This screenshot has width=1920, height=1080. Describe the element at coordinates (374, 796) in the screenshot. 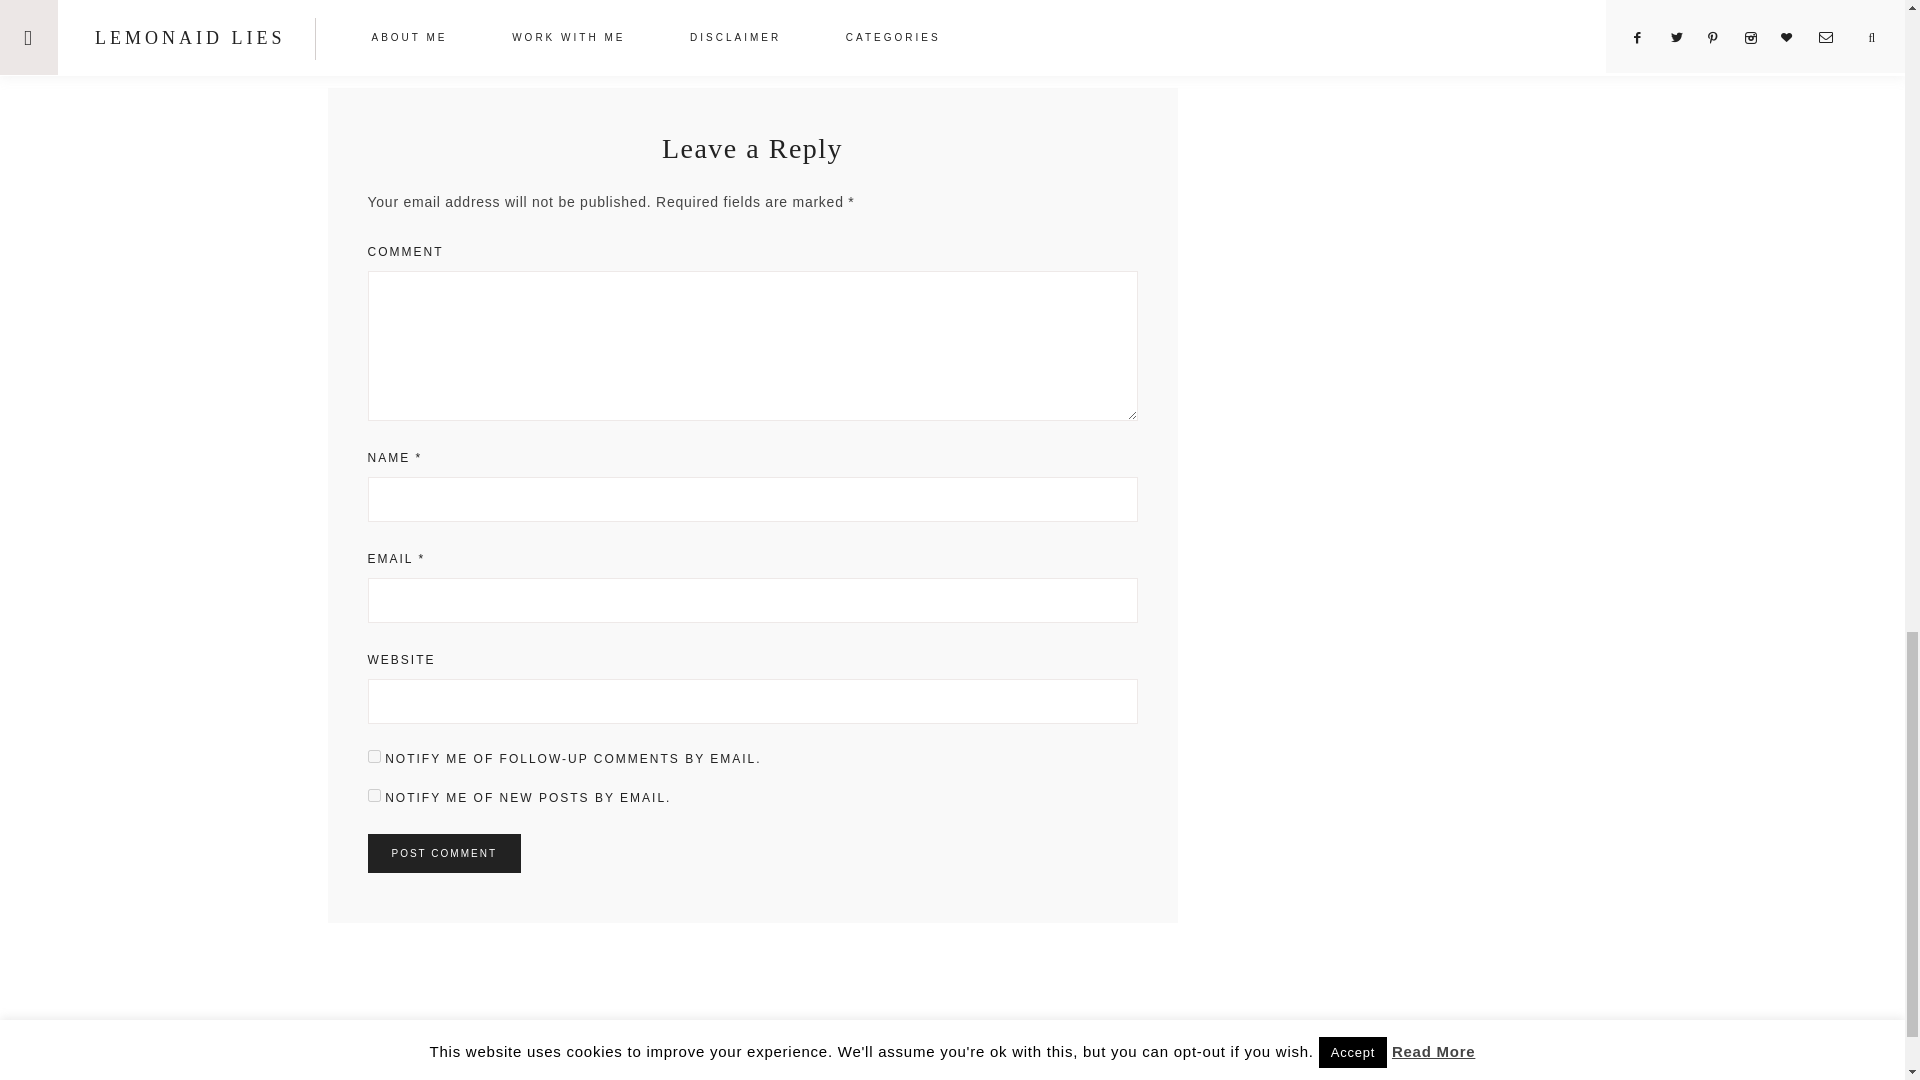

I see `subscribe` at that location.